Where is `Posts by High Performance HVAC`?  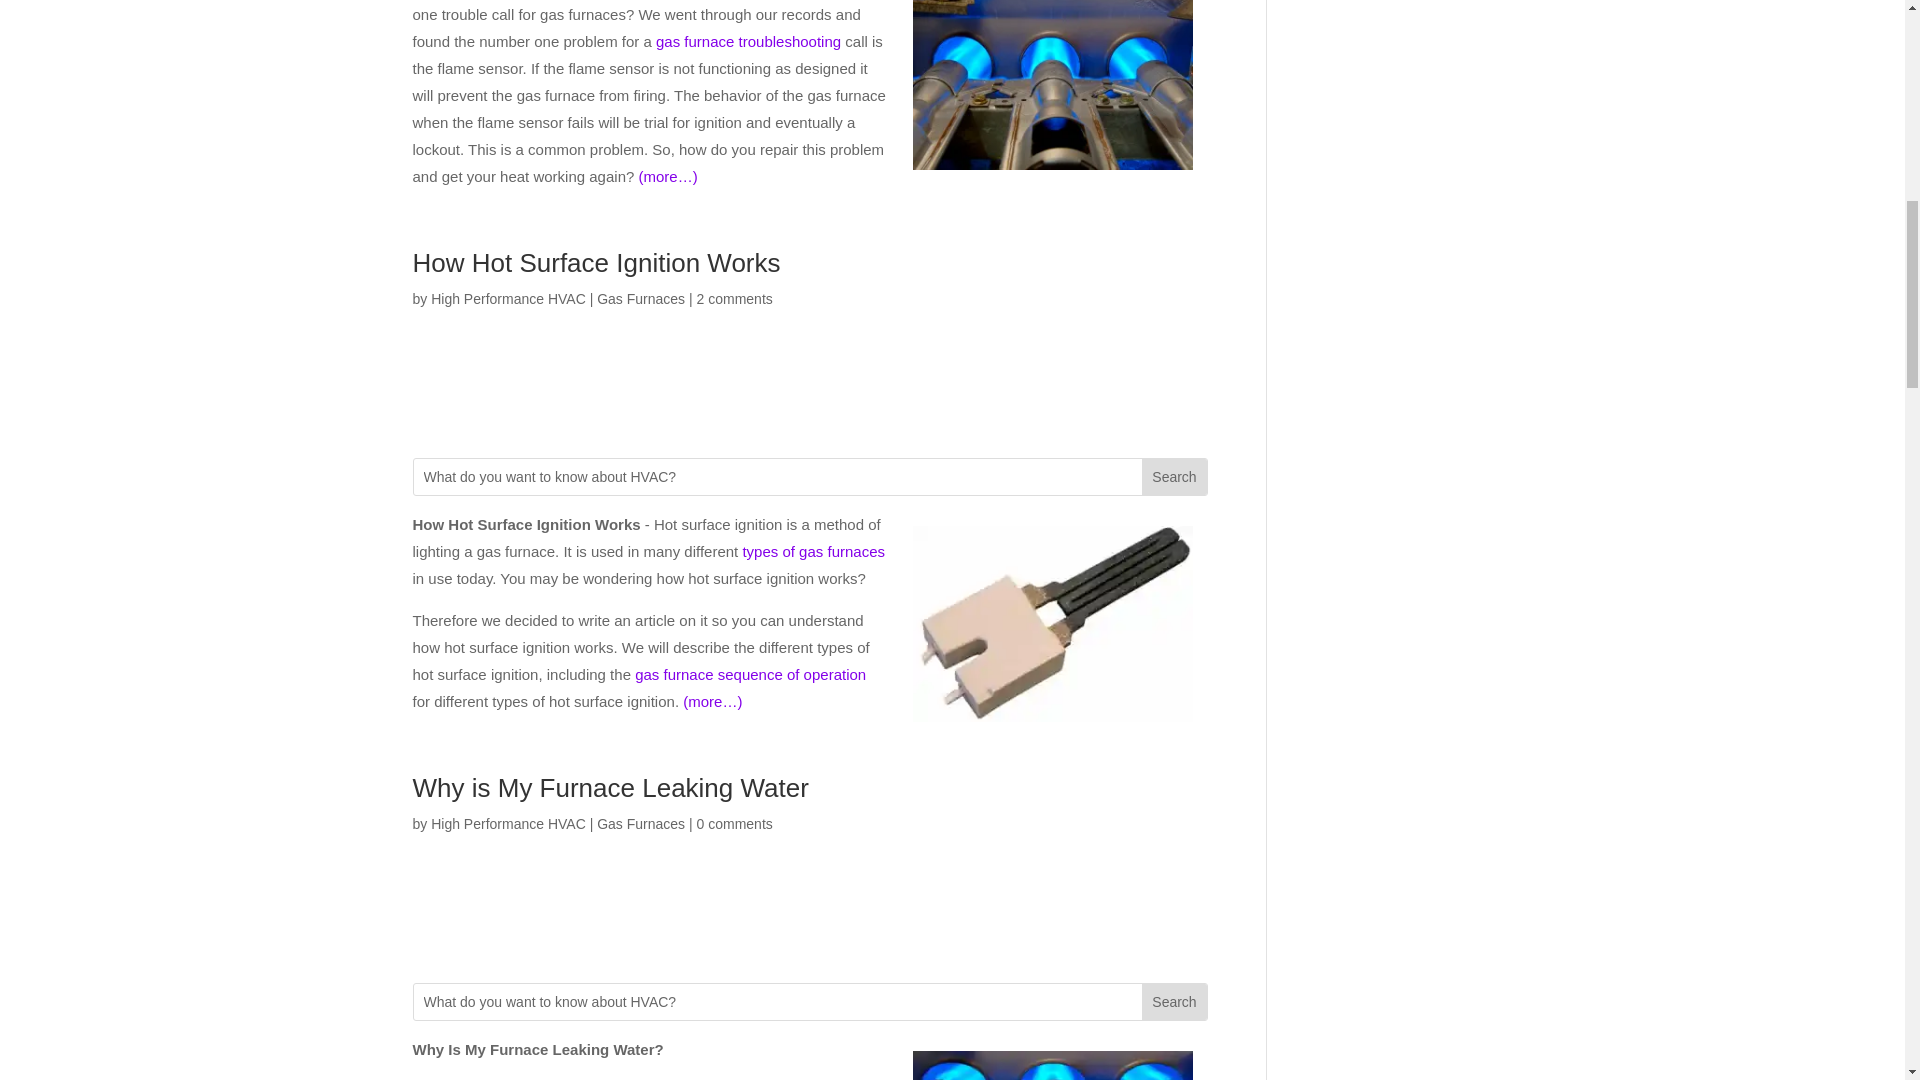 Posts by High Performance HVAC is located at coordinates (508, 298).